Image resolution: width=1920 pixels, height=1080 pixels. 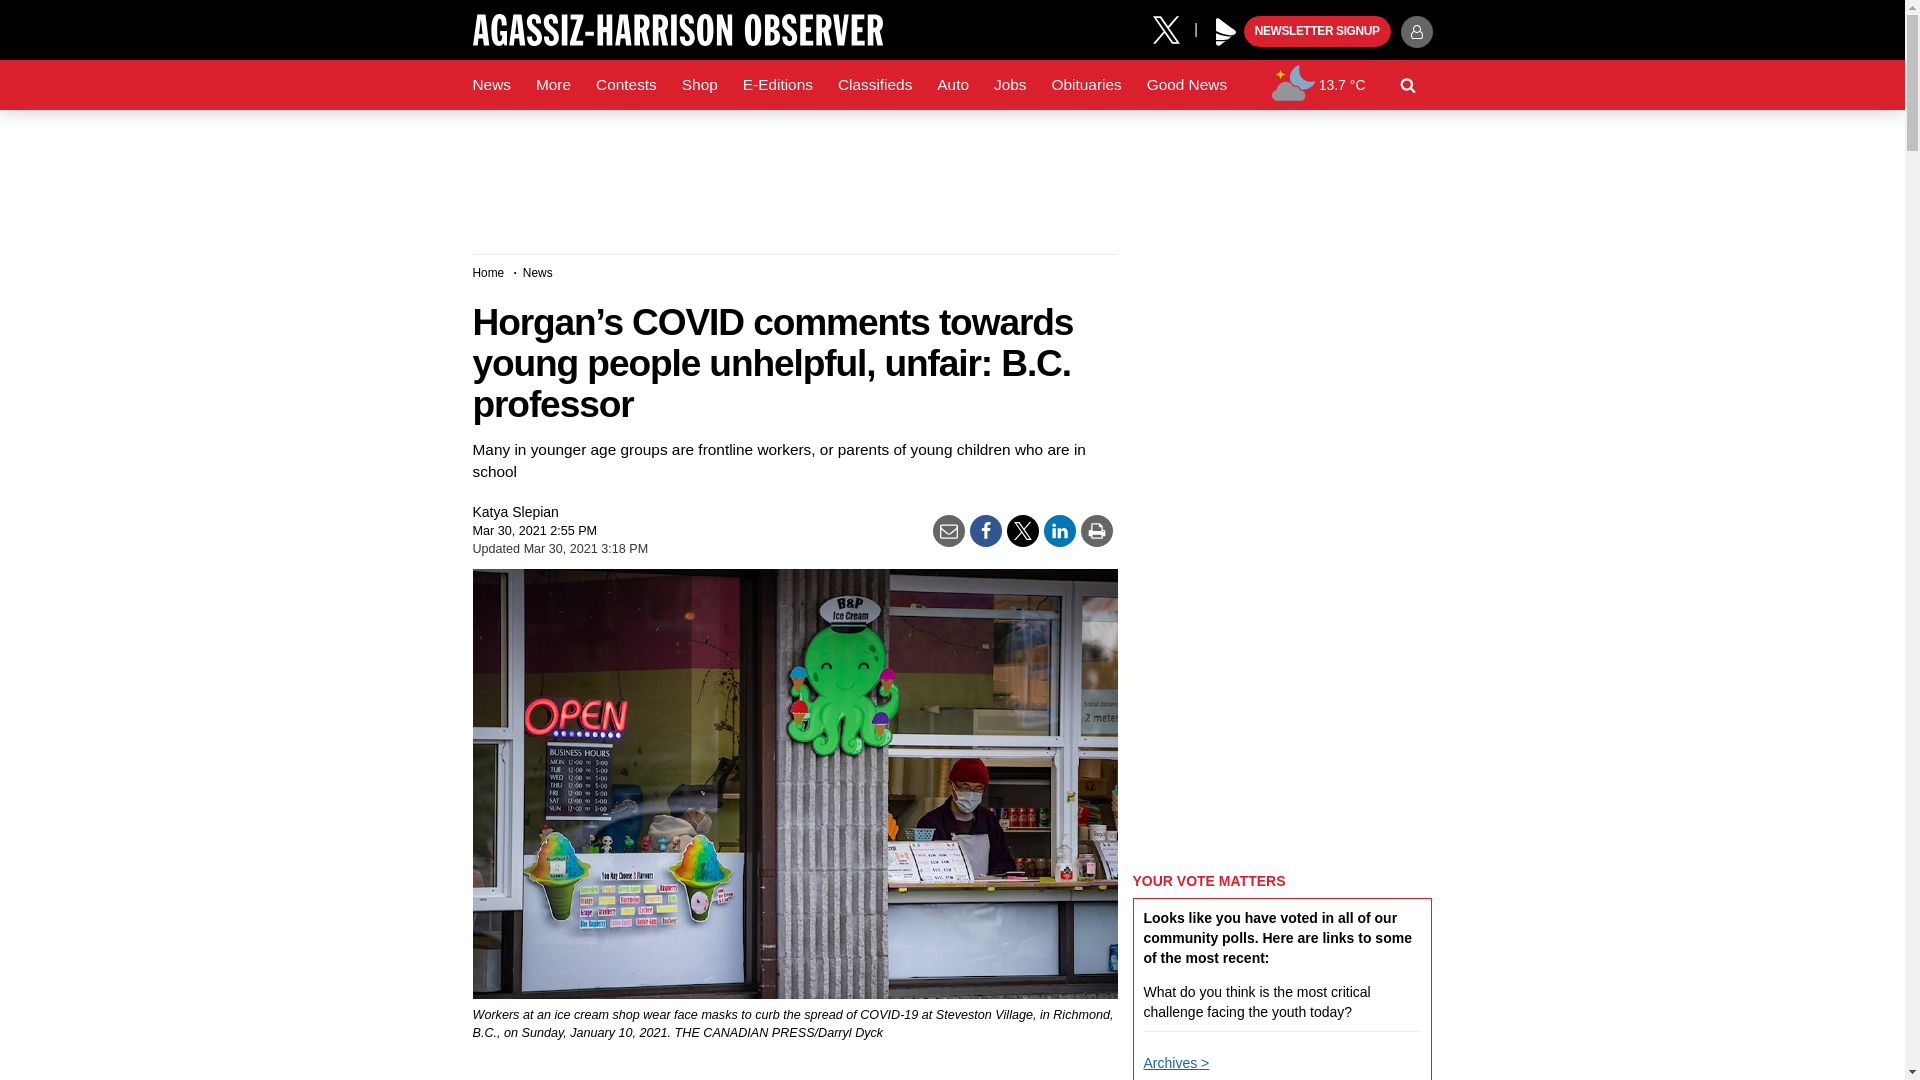 What do you see at coordinates (1226, 32) in the screenshot?
I see `Black Press Media` at bounding box center [1226, 32].